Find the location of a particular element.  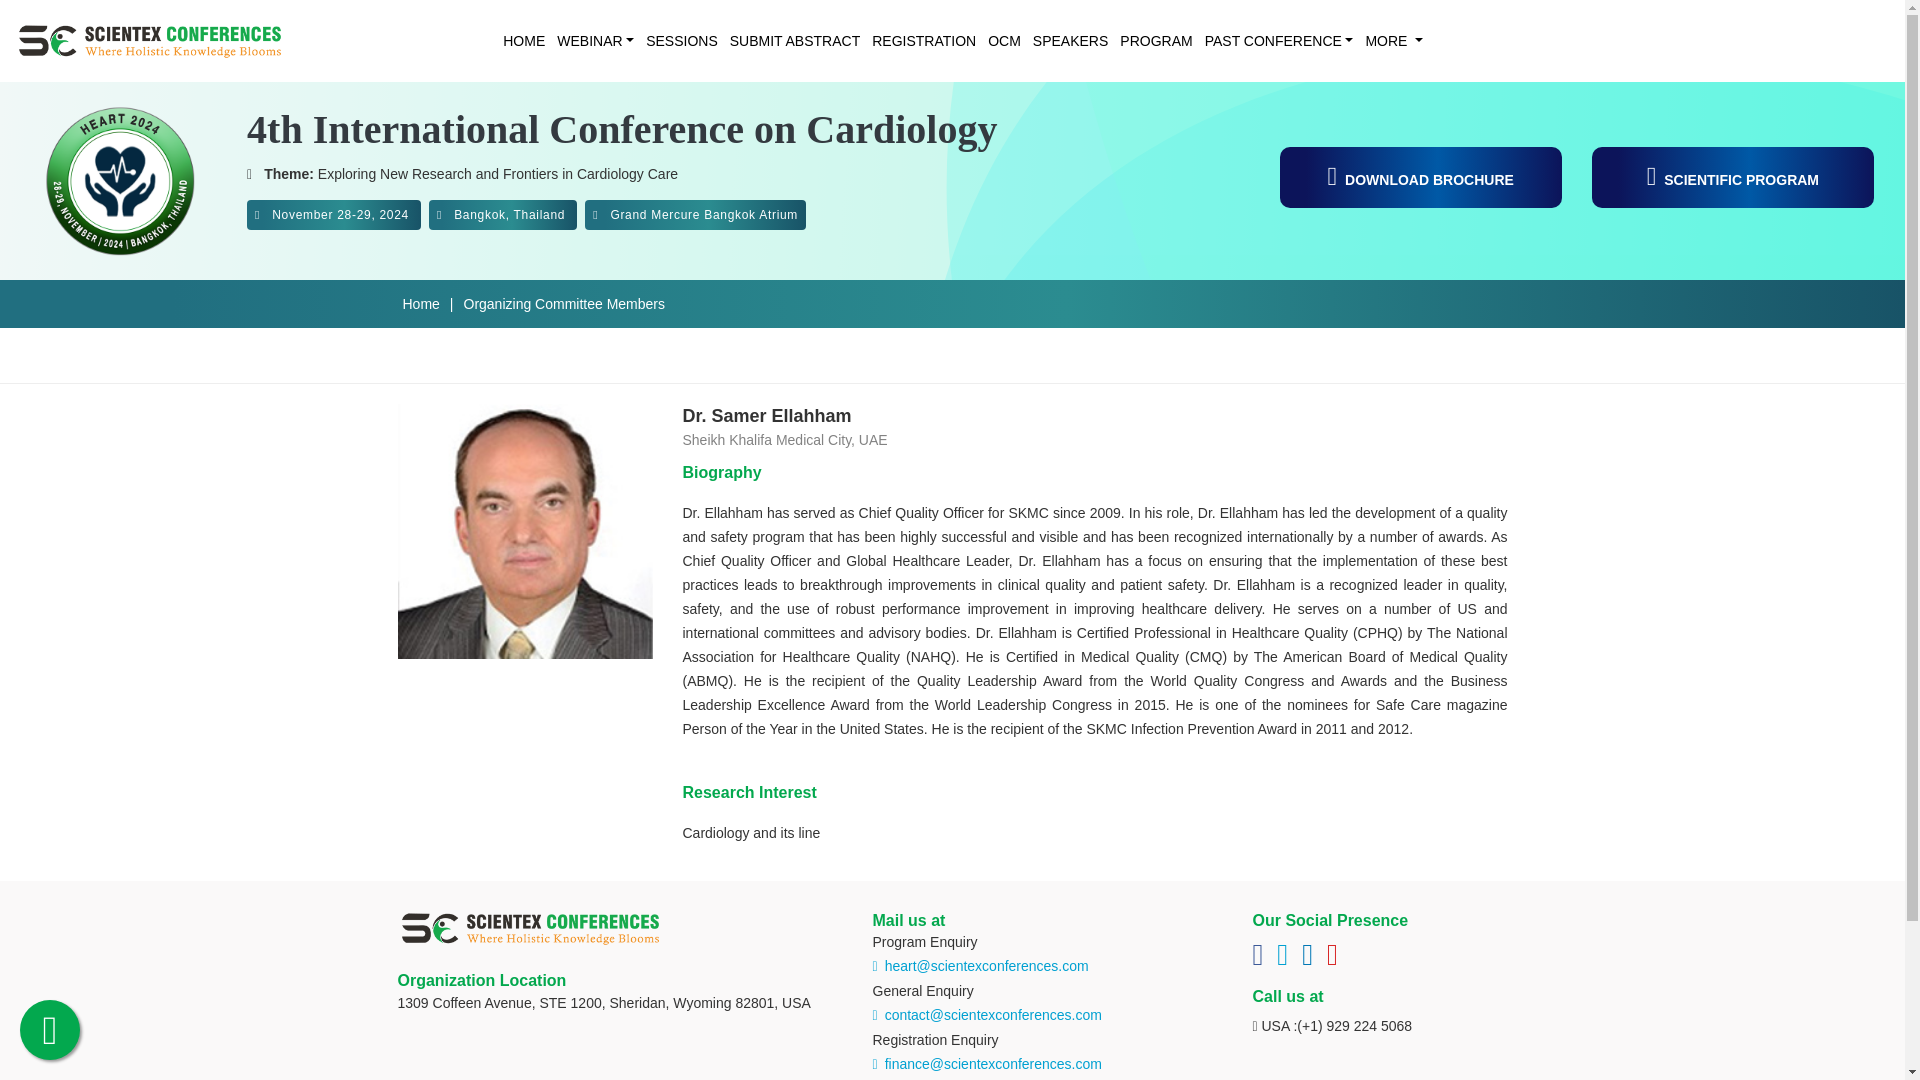

SESSIONS is located at coordinates (676, 40).